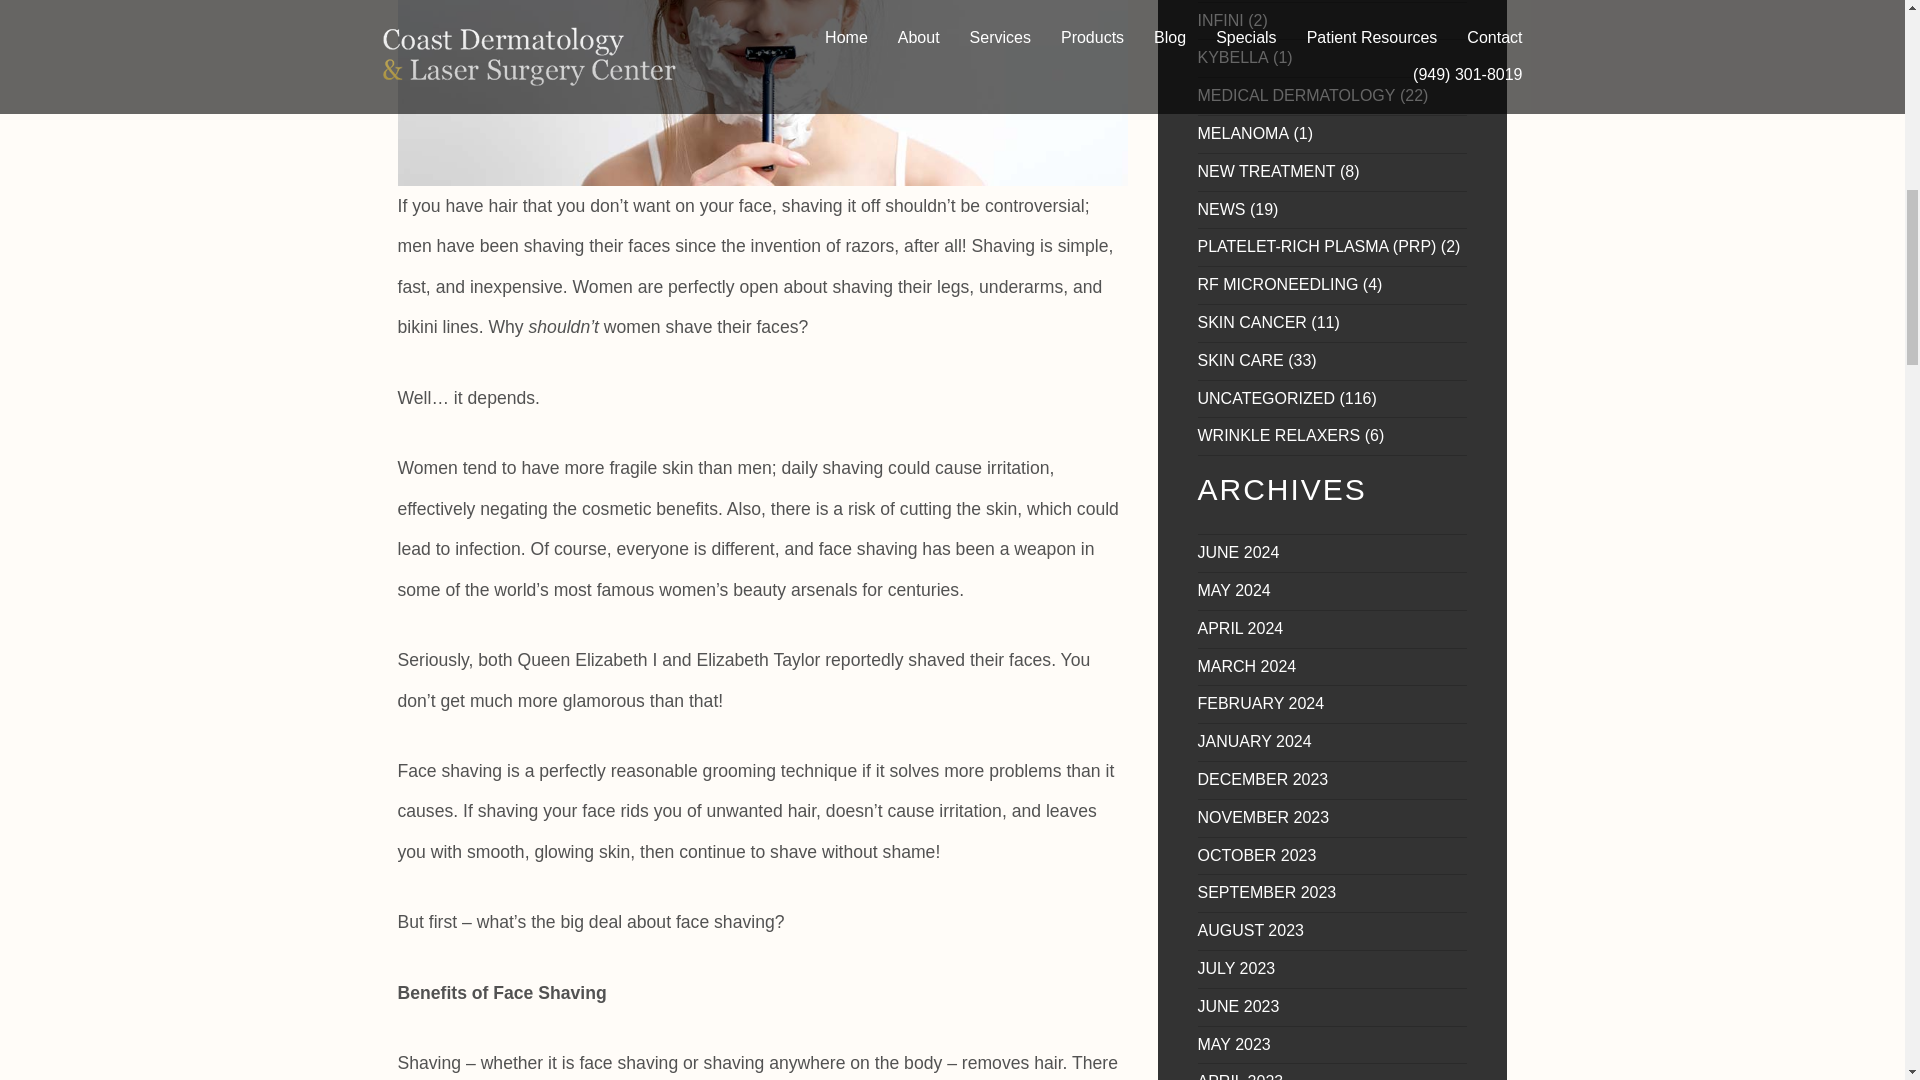  I want to click on KYBELLA, so click(1234, 56).